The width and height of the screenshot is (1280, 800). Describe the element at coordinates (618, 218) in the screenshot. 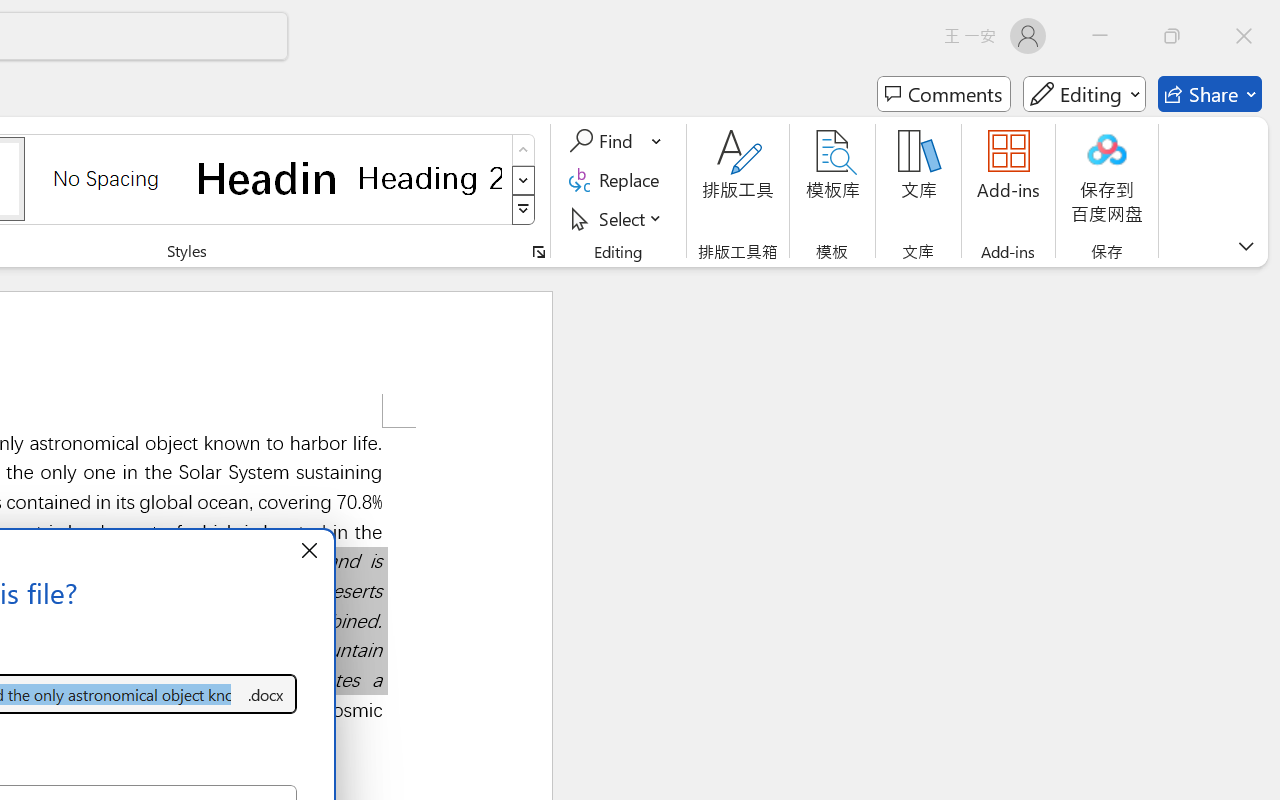

I see `Select` at that location.